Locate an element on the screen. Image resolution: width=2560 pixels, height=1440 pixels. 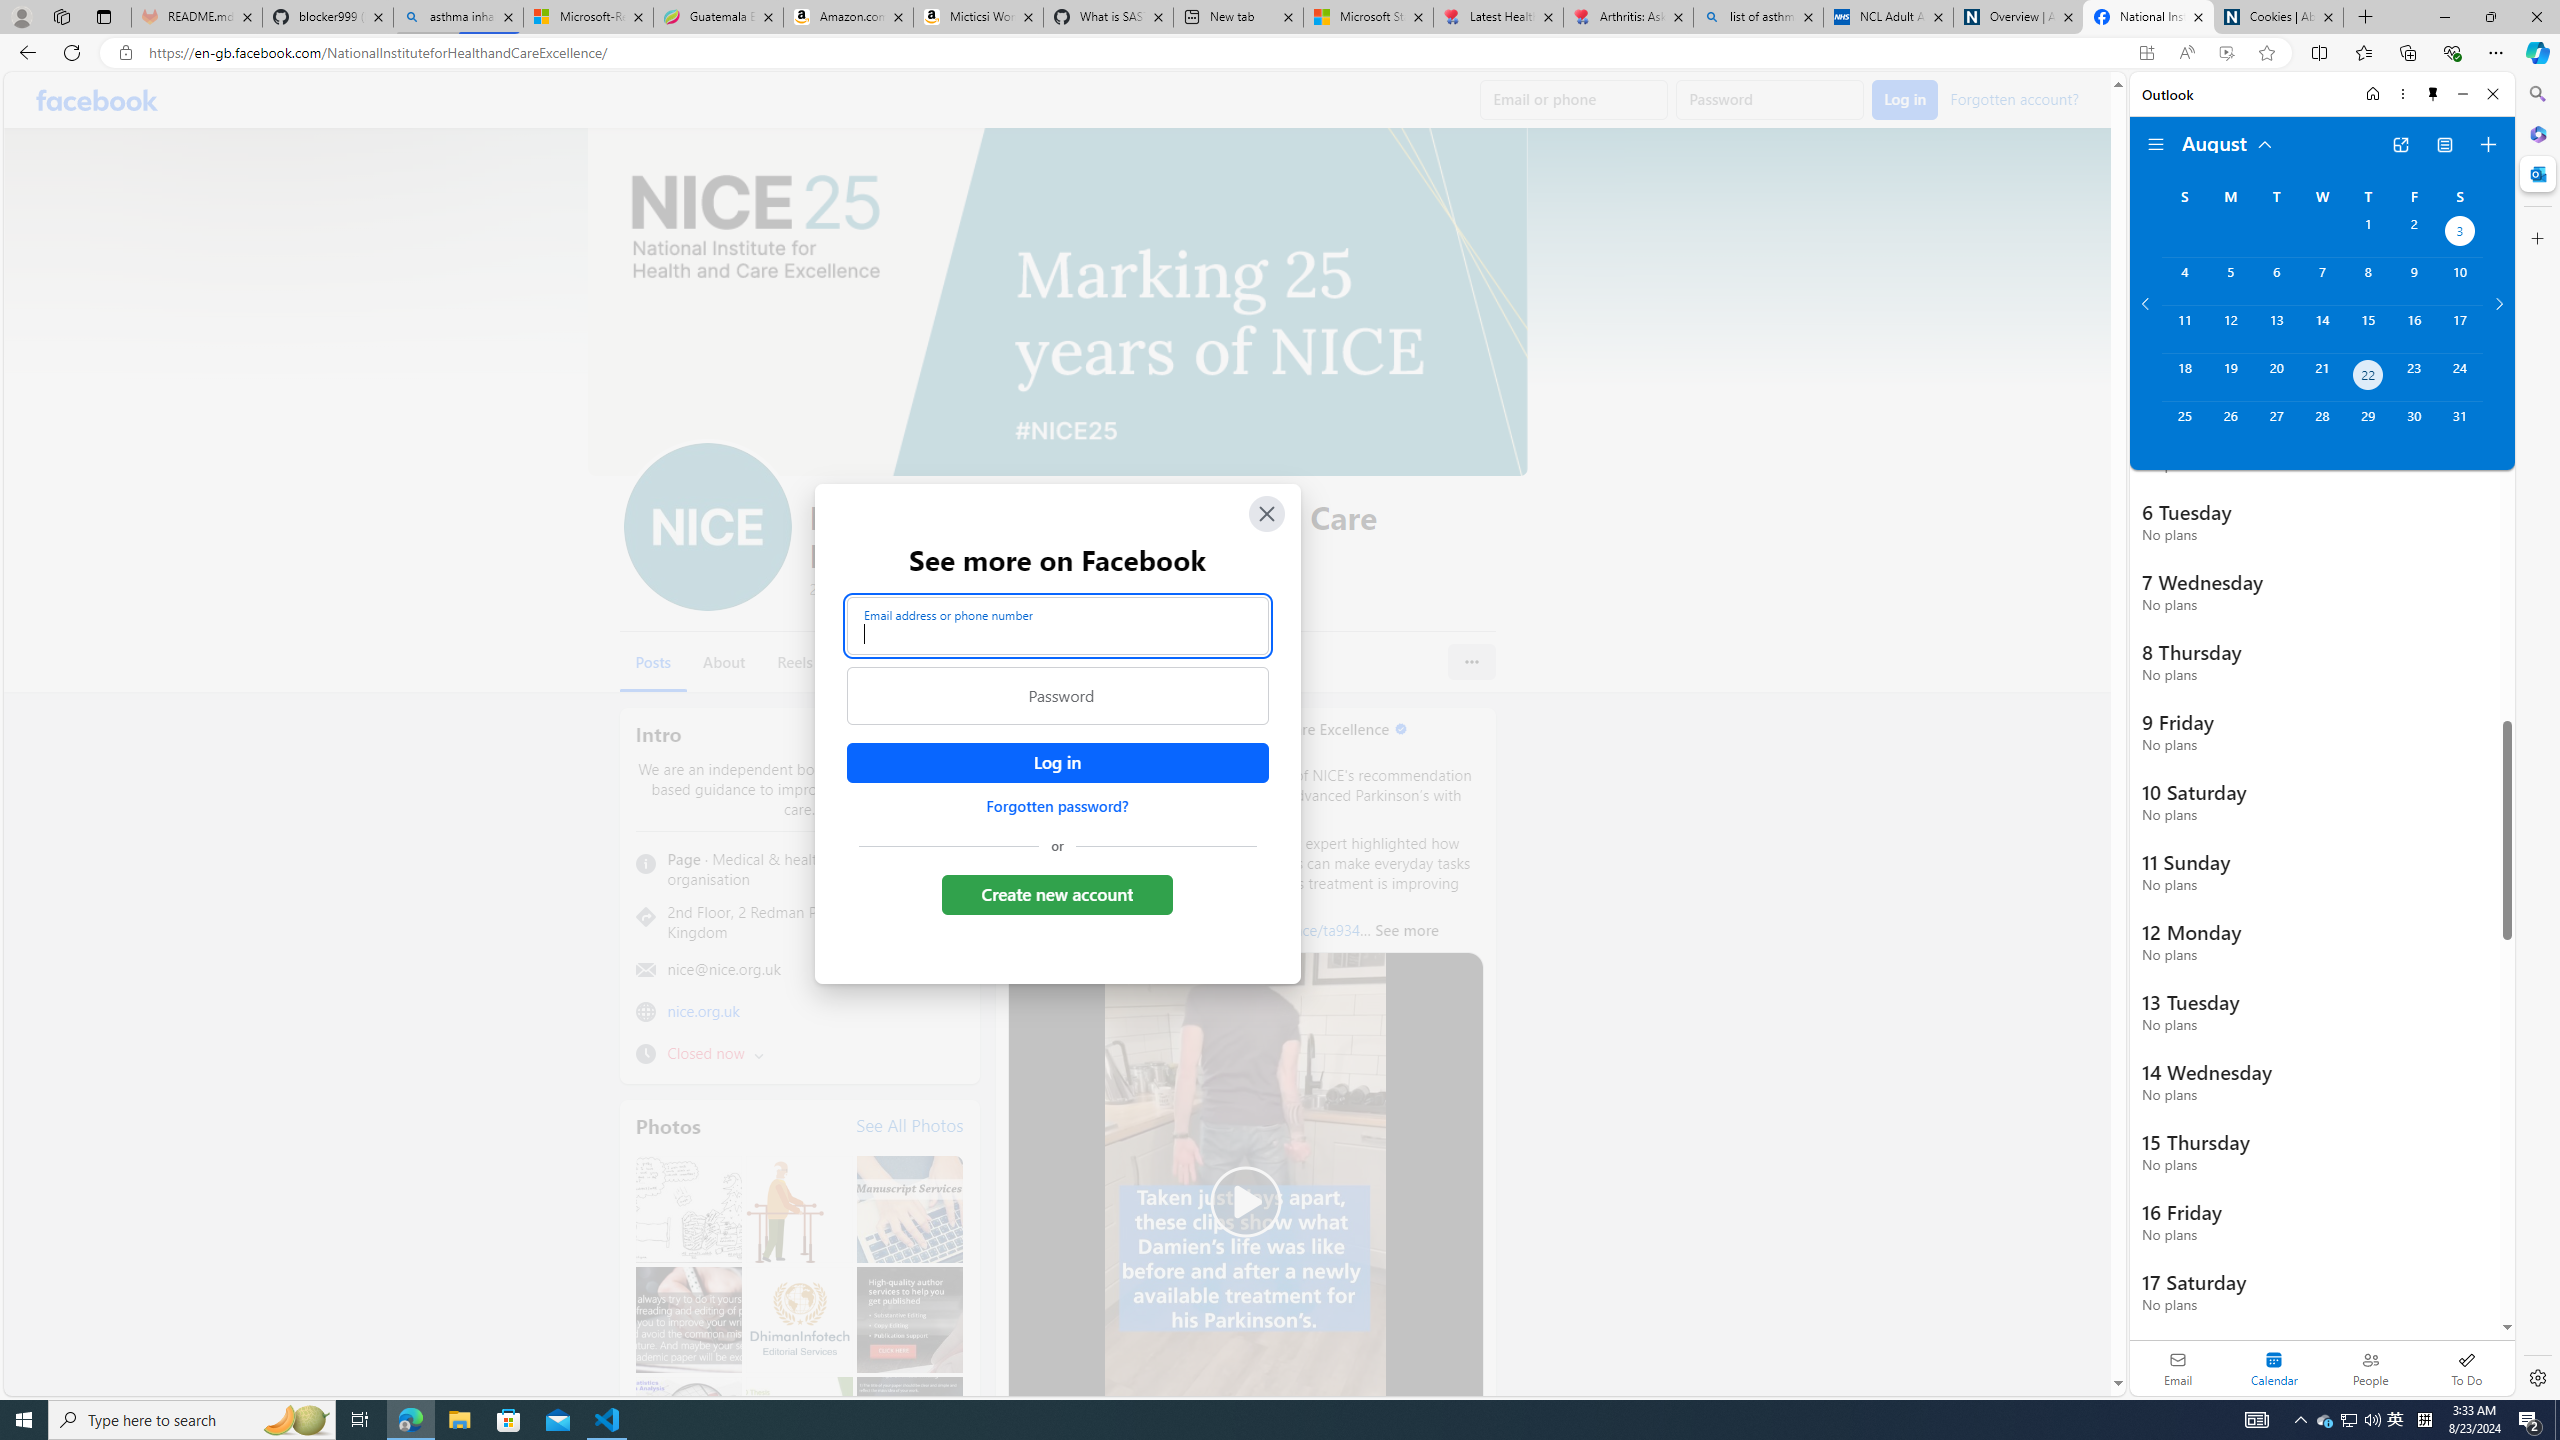
Saturday, August 24, 2024.  is located at coordinates (2460, 377).